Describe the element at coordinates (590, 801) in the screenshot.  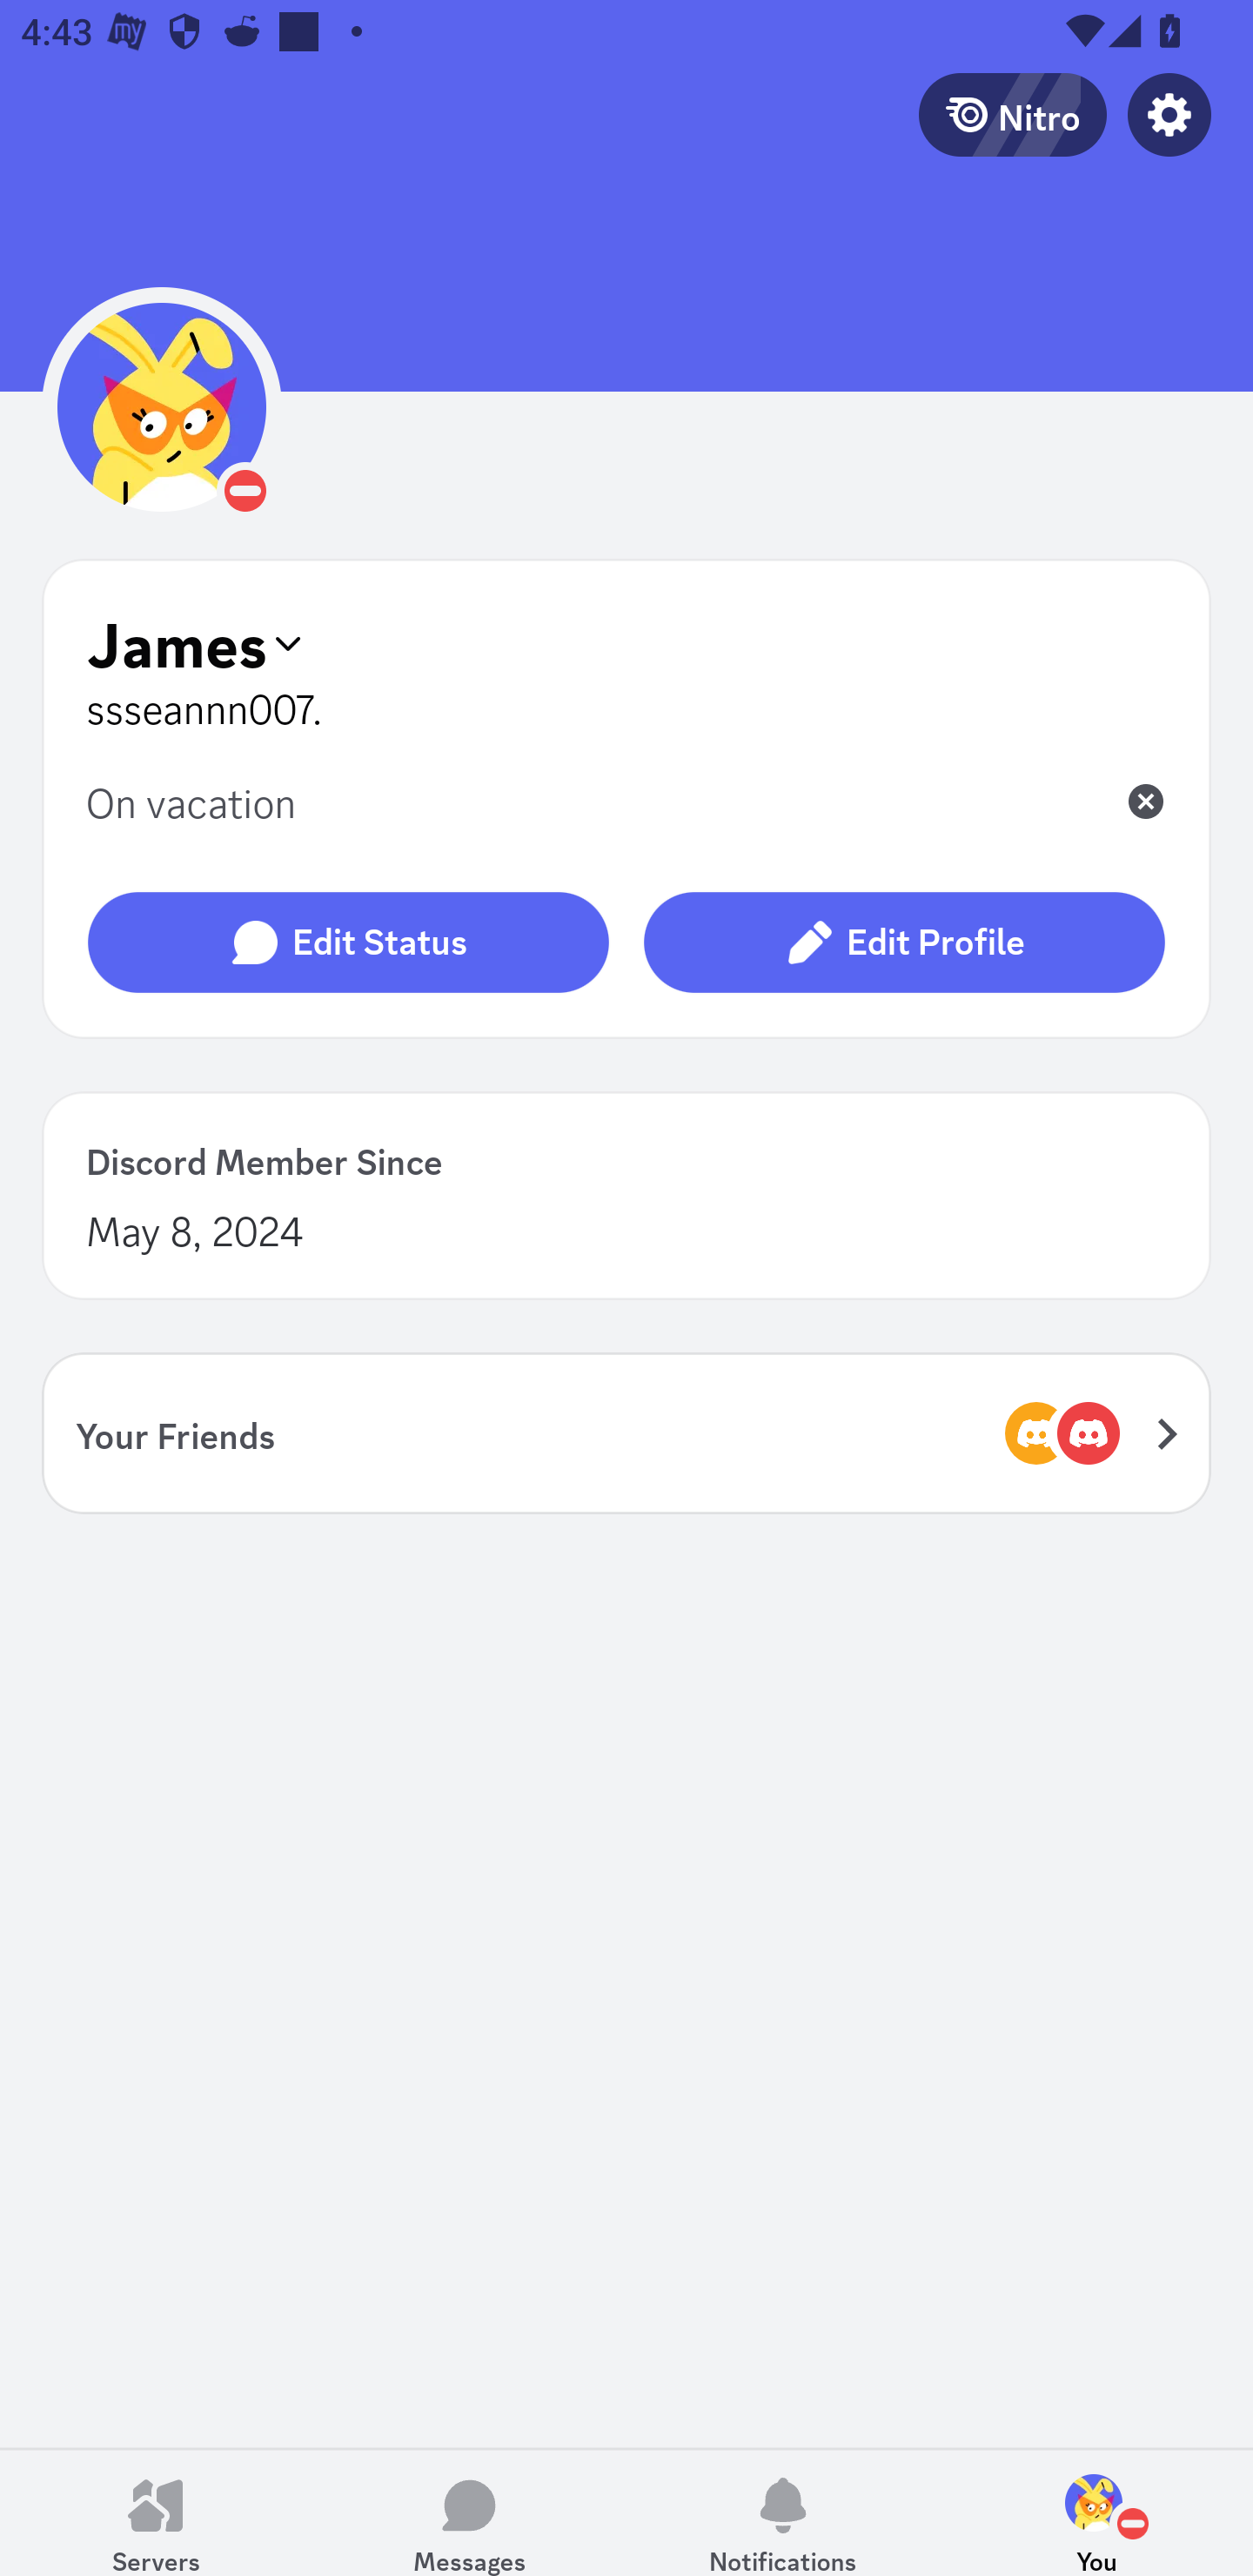
I see `On vacation` at that location.